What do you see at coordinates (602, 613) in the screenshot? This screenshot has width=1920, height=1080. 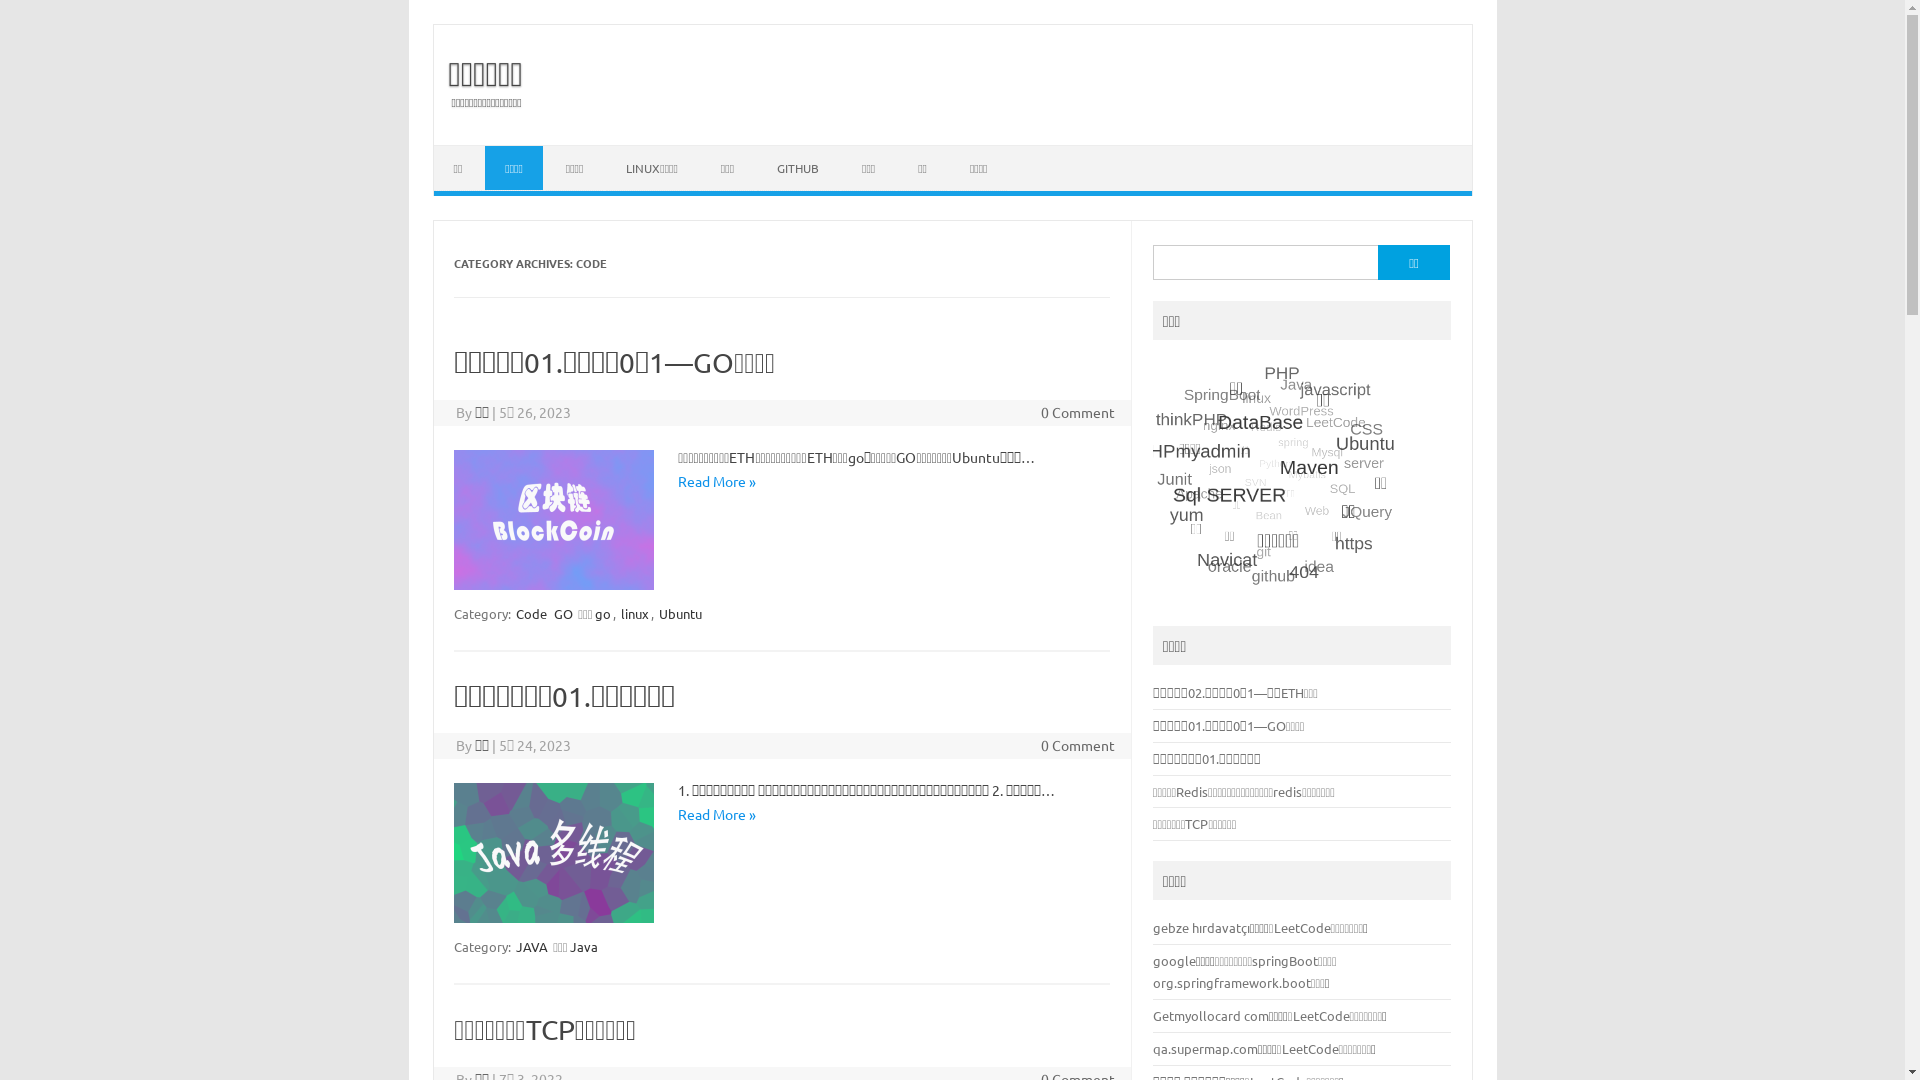 I see `go` at bounding box center [602, 613].